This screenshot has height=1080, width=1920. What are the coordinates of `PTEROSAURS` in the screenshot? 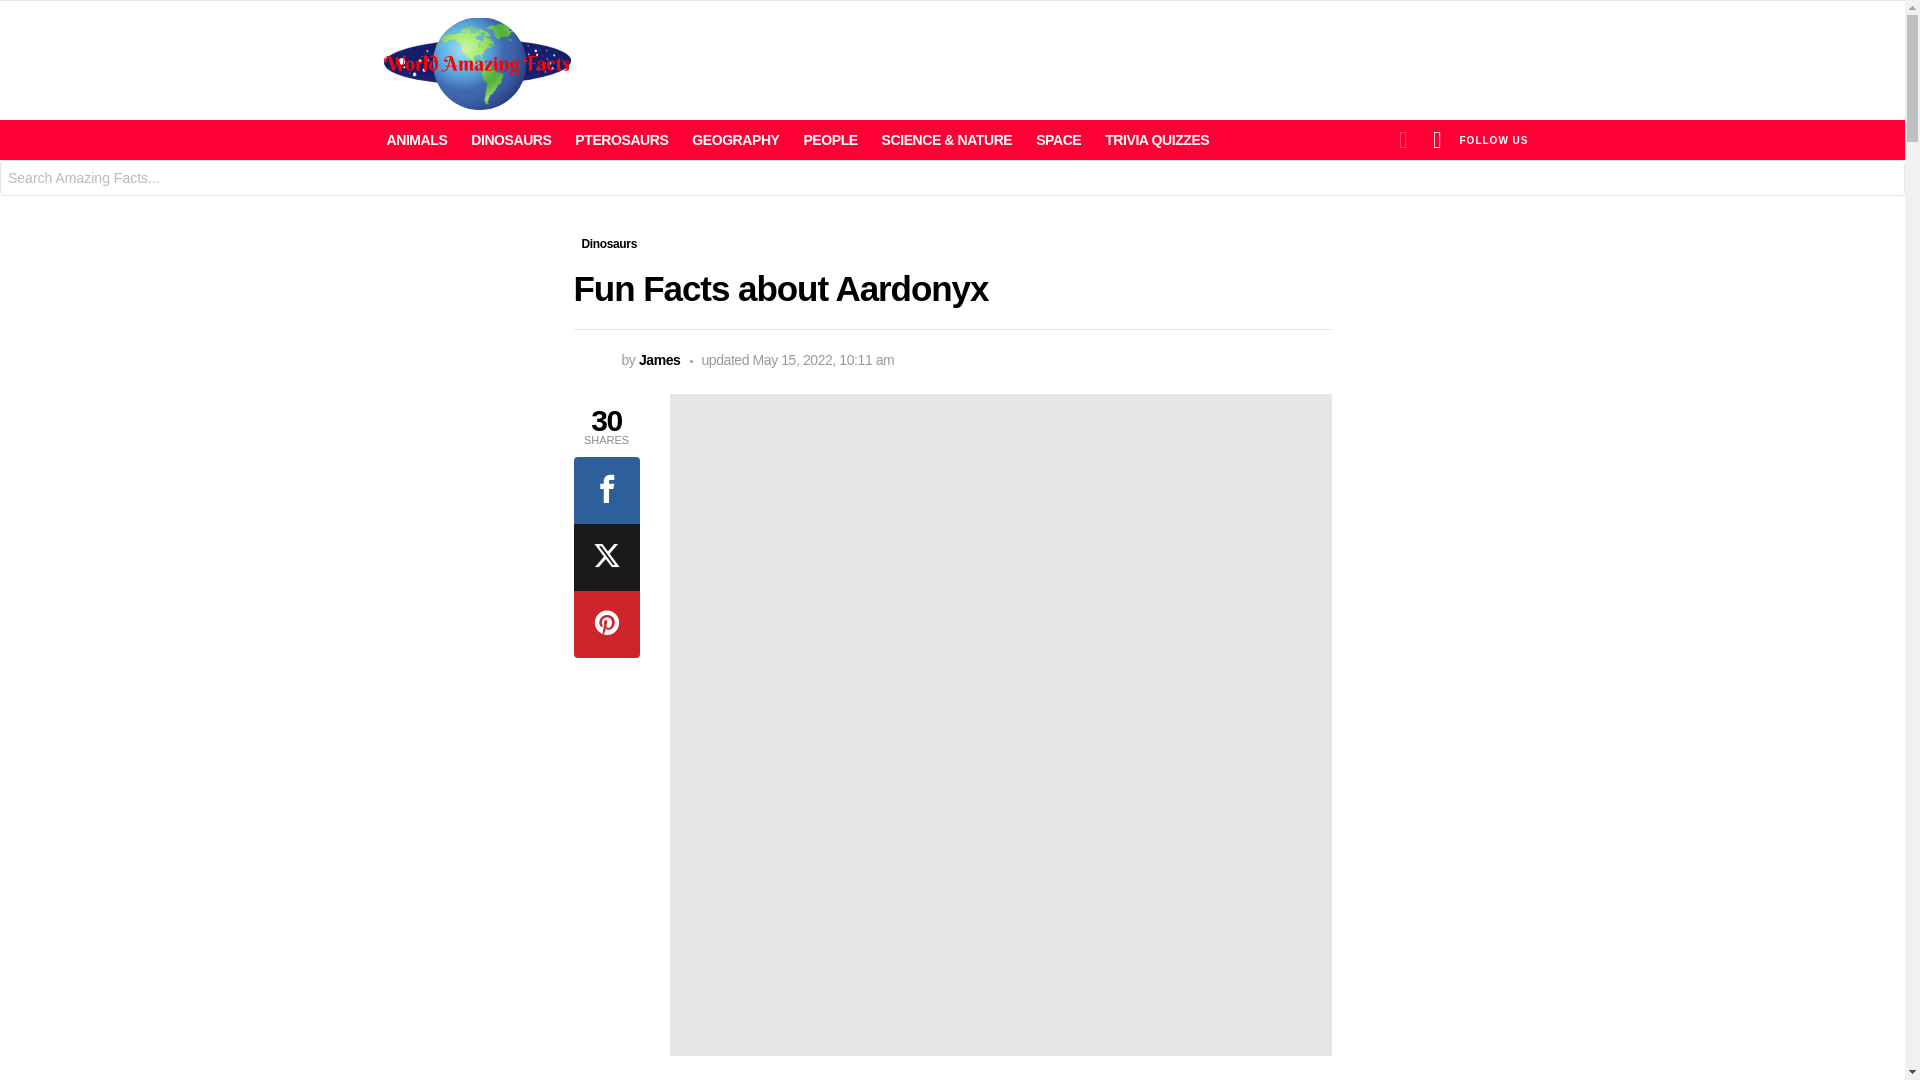 It's located at (620, 140).